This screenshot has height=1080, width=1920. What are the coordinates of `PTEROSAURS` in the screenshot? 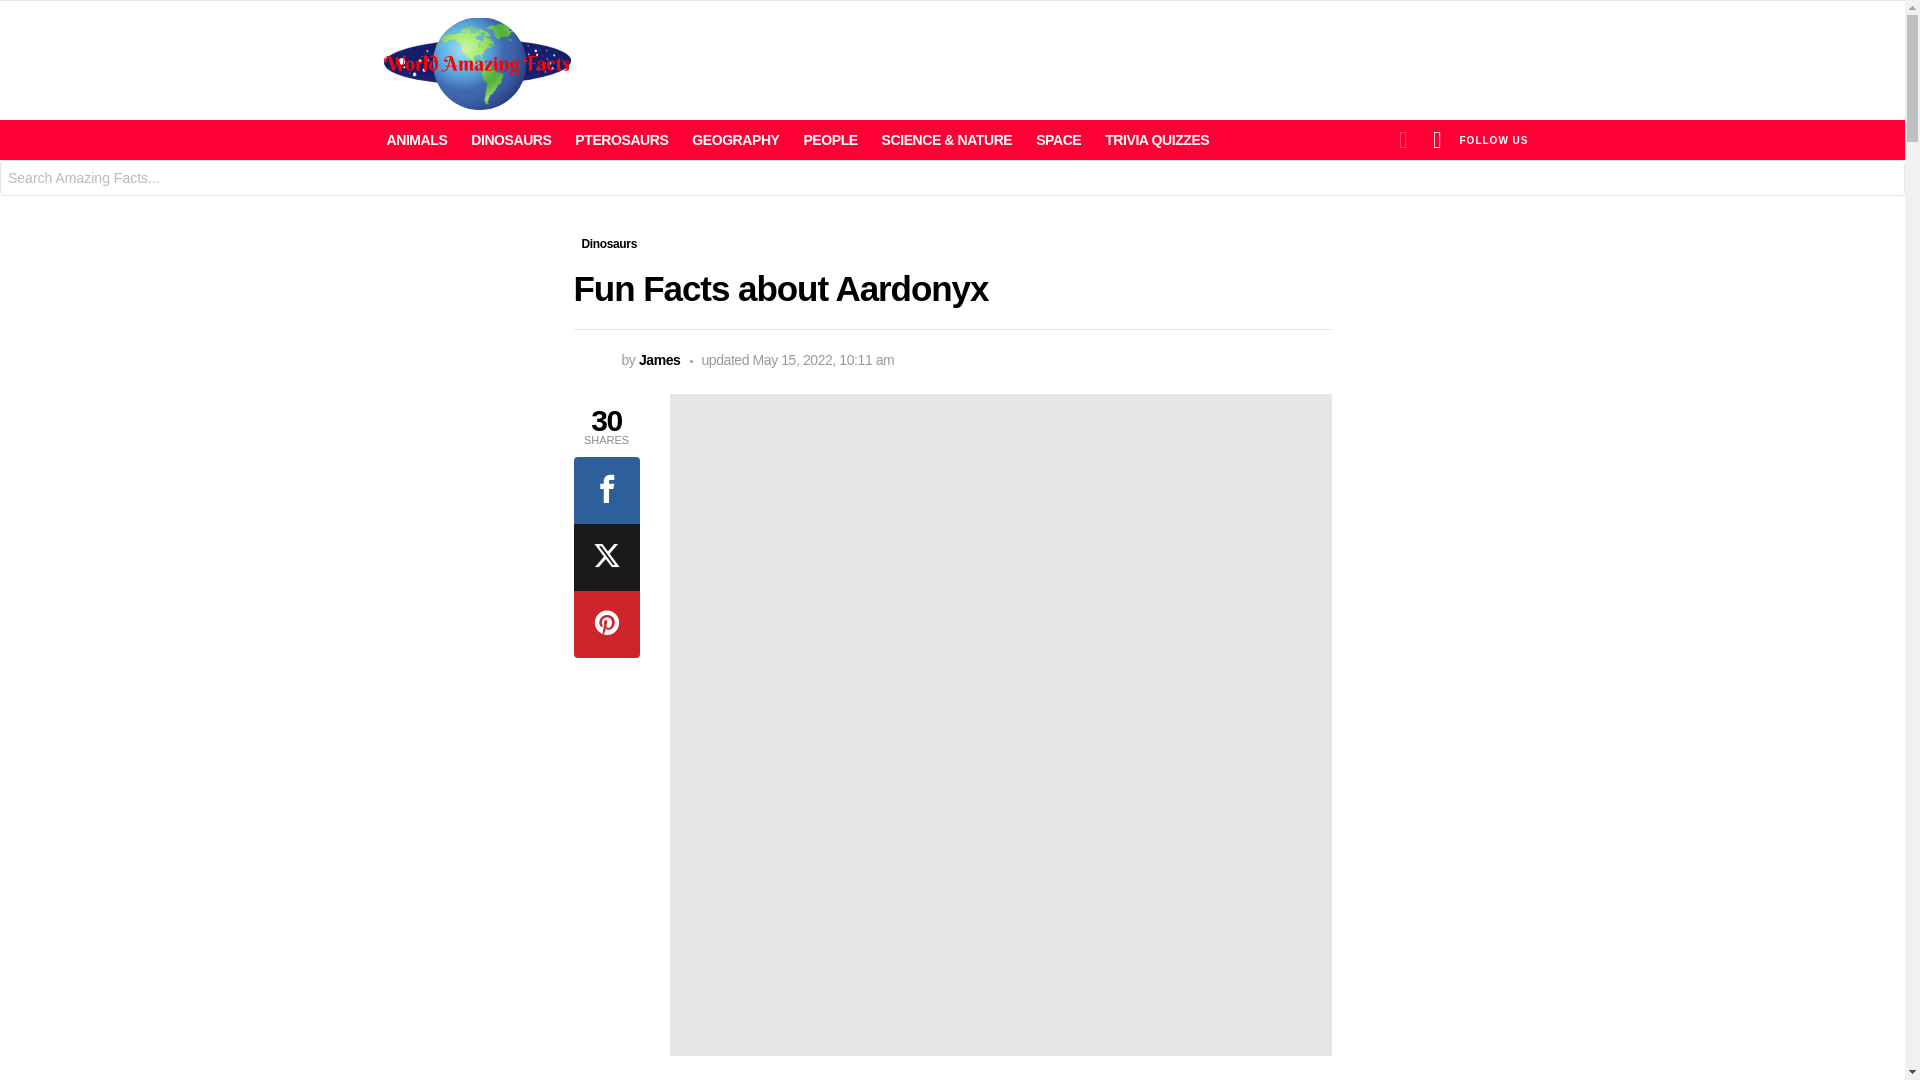 It's located at (620, 140).